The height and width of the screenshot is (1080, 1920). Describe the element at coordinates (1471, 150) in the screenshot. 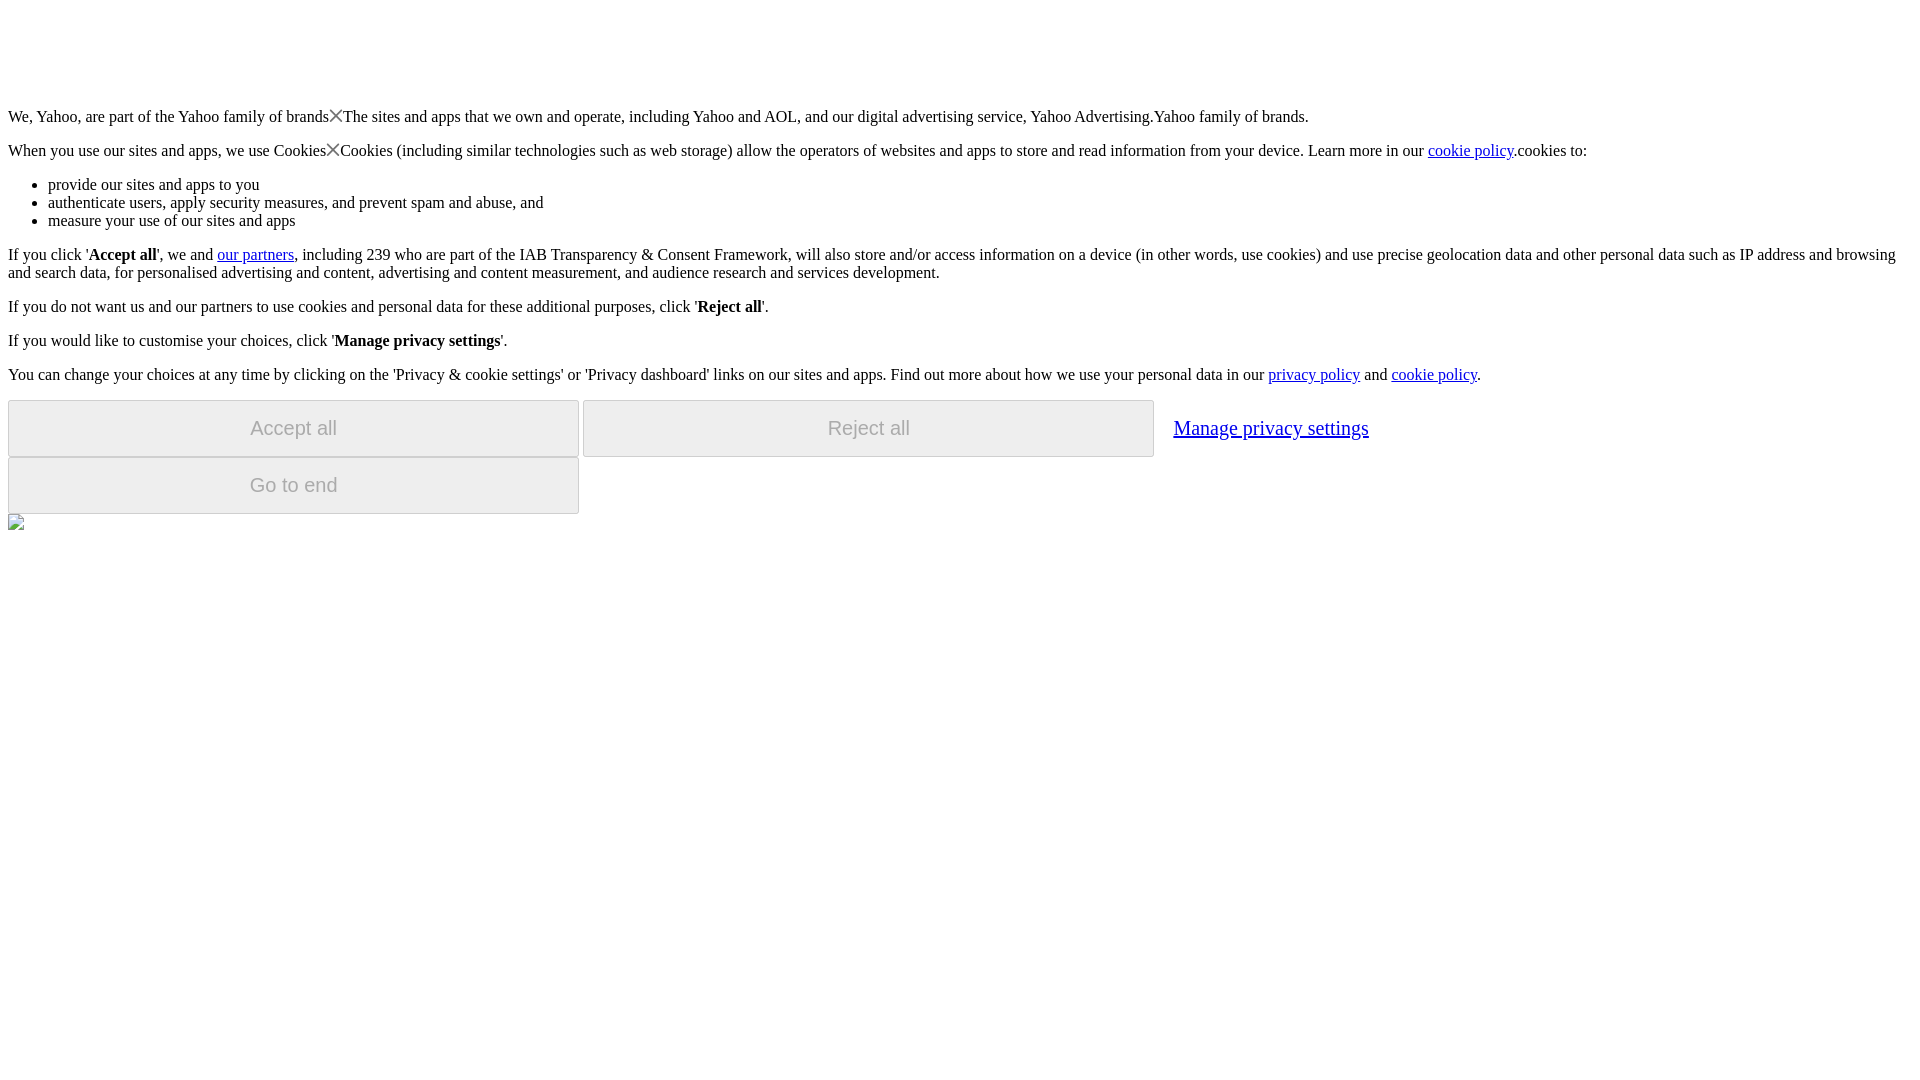

I see `cookie policy` at that location.